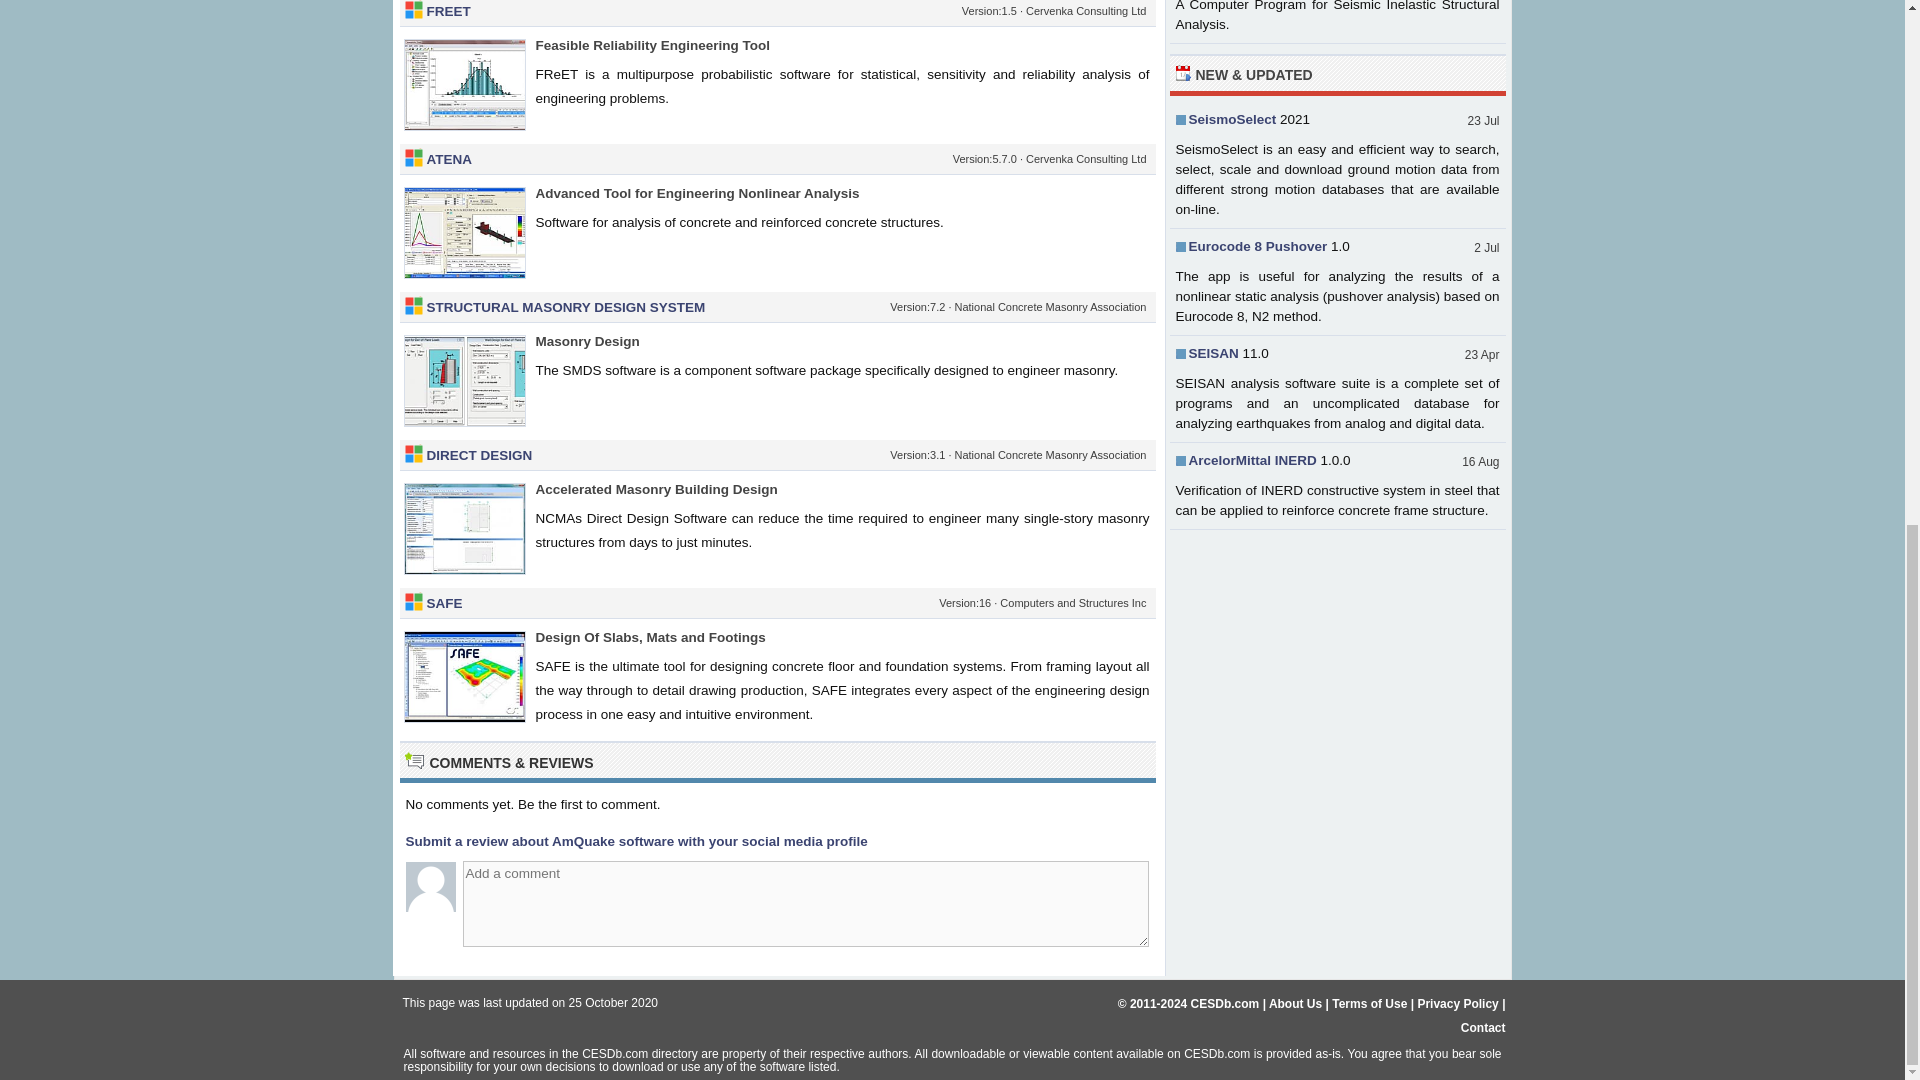 This screenshot has width=1920, height=1080. What do you see at coordinates (653, 44) in the screenshot?
I see `Feasible Reliability Engineering Tool` at bounding box center [653, 44].